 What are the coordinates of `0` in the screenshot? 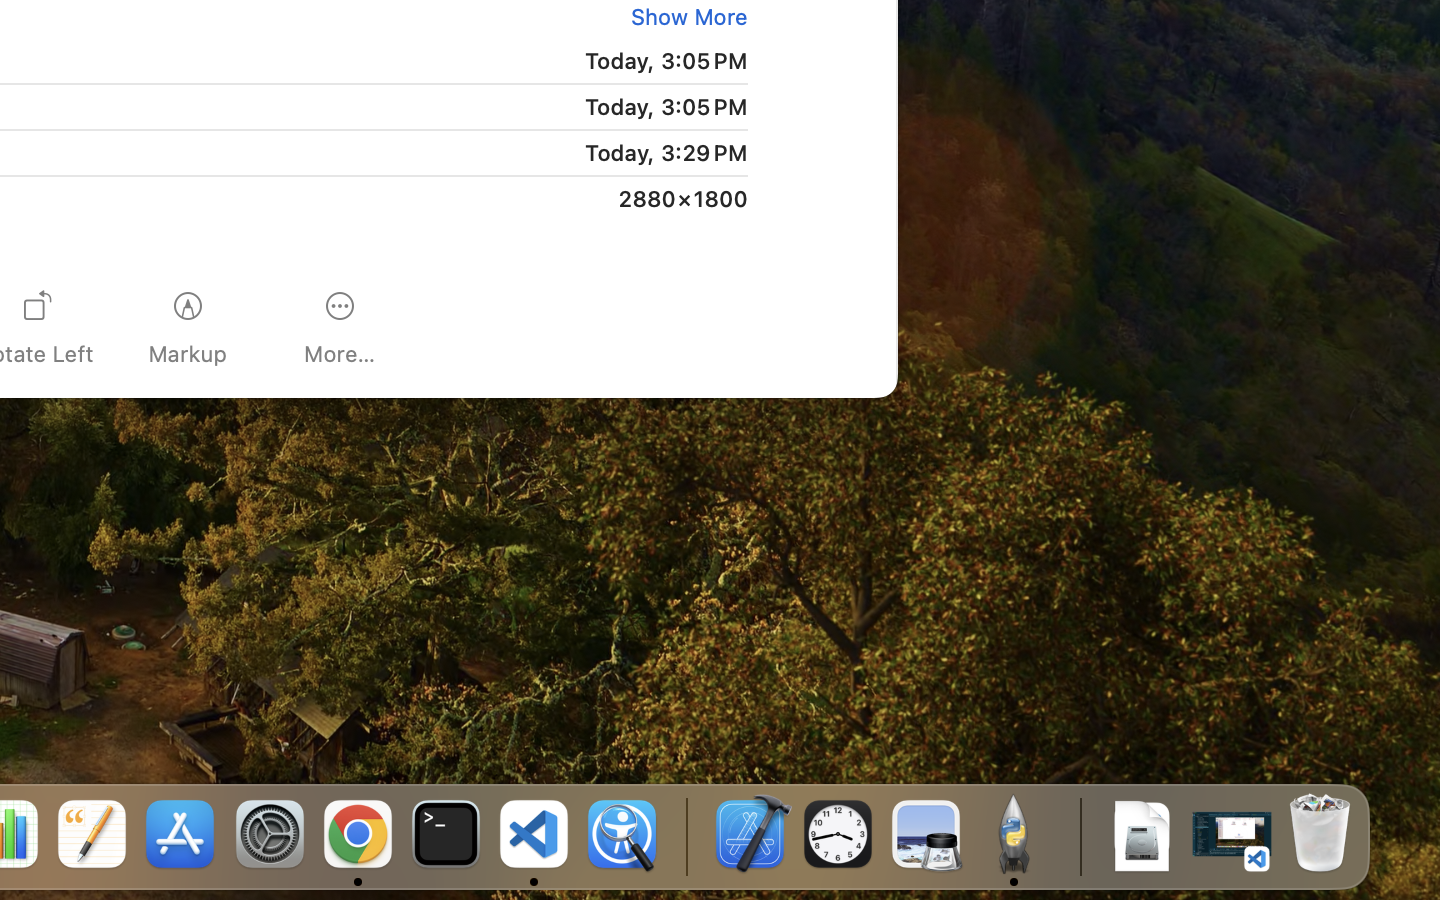 It's located at (685, 16).